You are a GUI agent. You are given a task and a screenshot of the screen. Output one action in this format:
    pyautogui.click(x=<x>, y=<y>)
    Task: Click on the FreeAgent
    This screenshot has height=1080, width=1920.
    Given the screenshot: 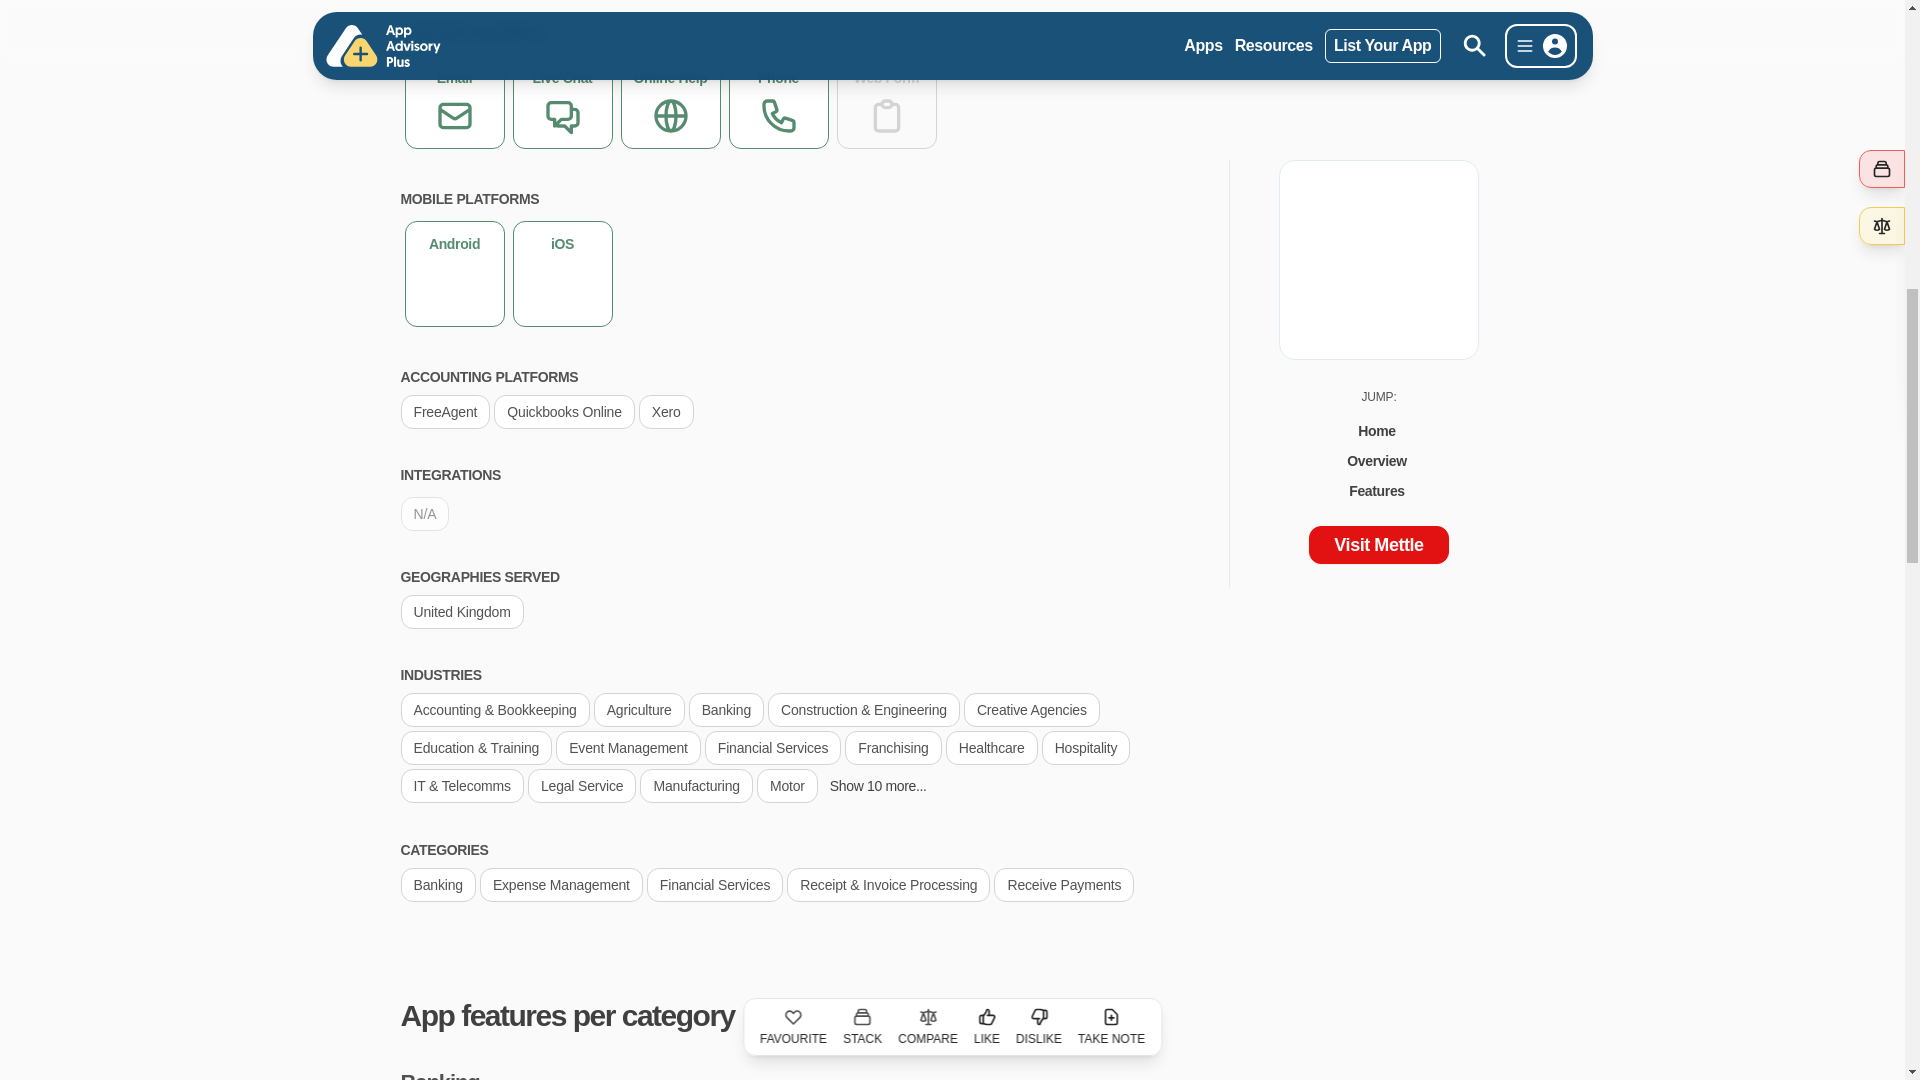 What is the action you would take?
    pyautogui.click(x=444, y=411)
    